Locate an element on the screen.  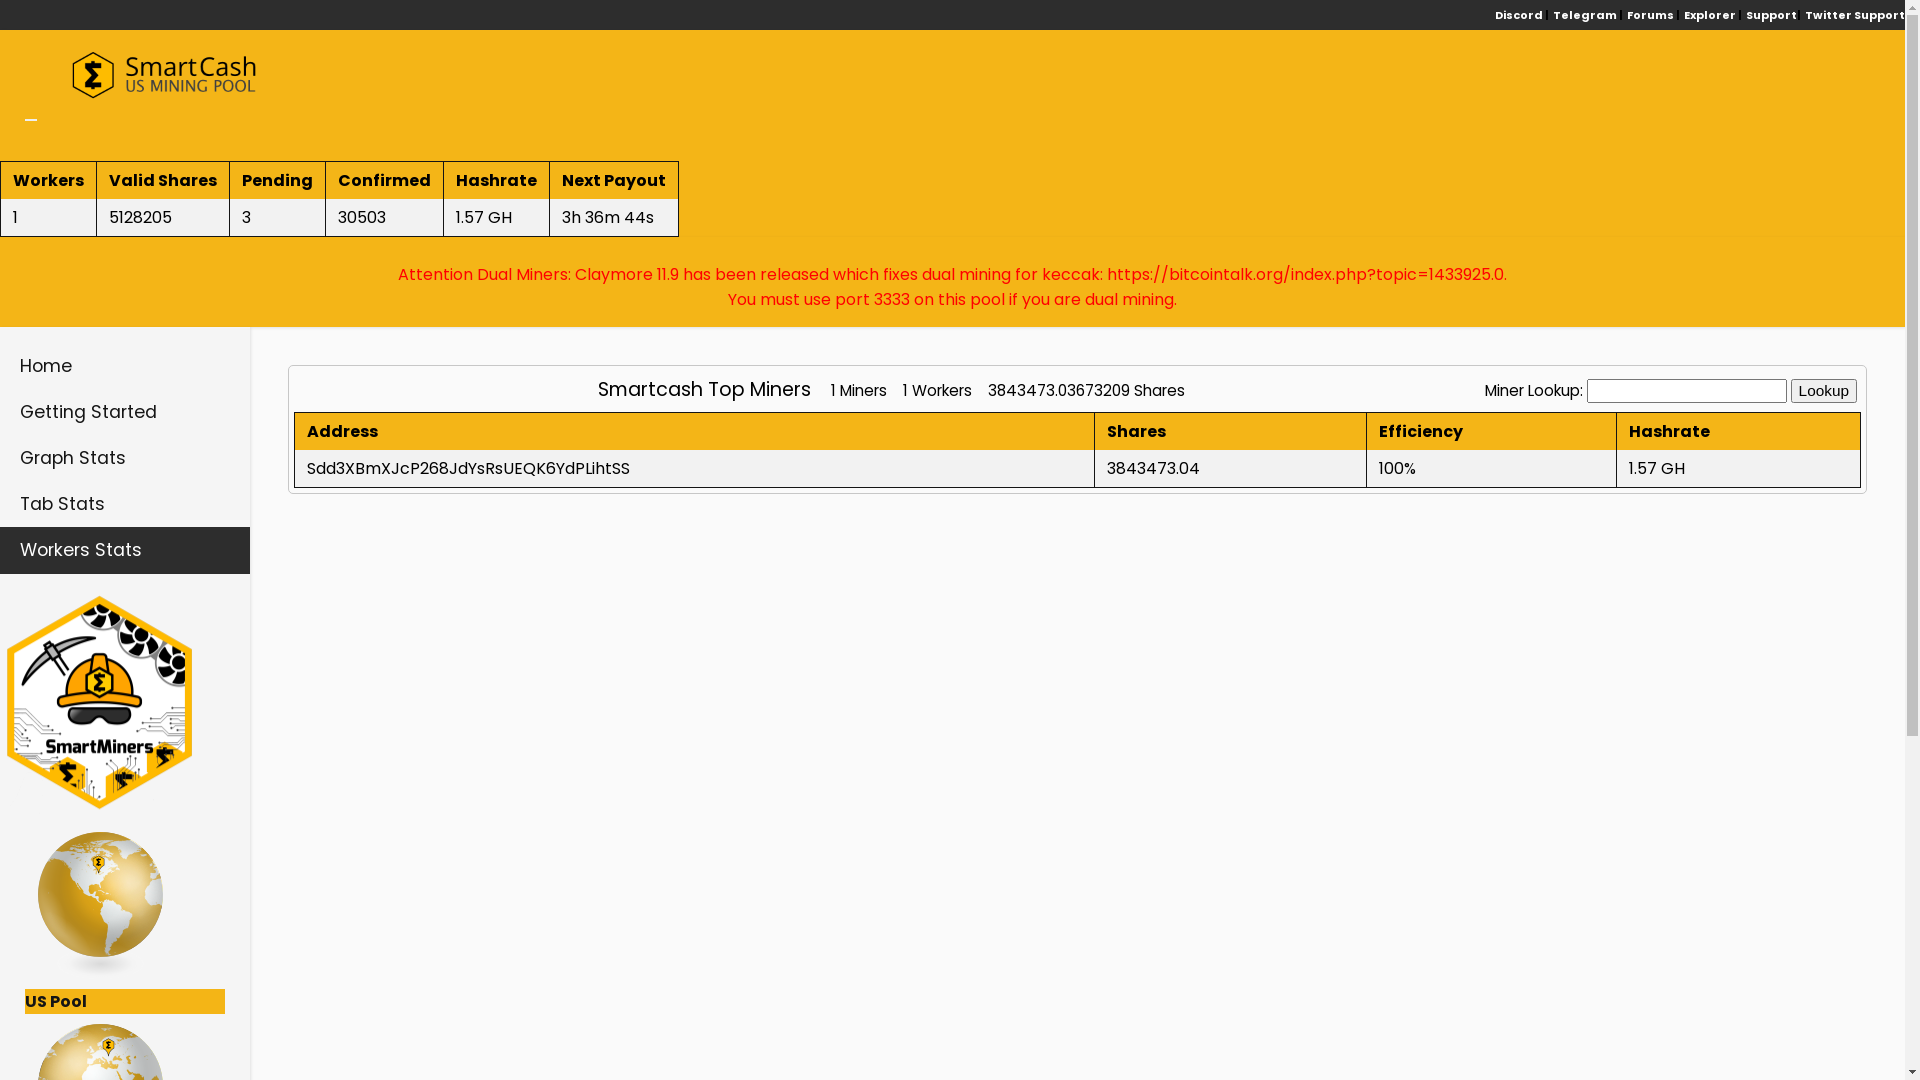
 Telegram is located at coordinates (1584, 15).